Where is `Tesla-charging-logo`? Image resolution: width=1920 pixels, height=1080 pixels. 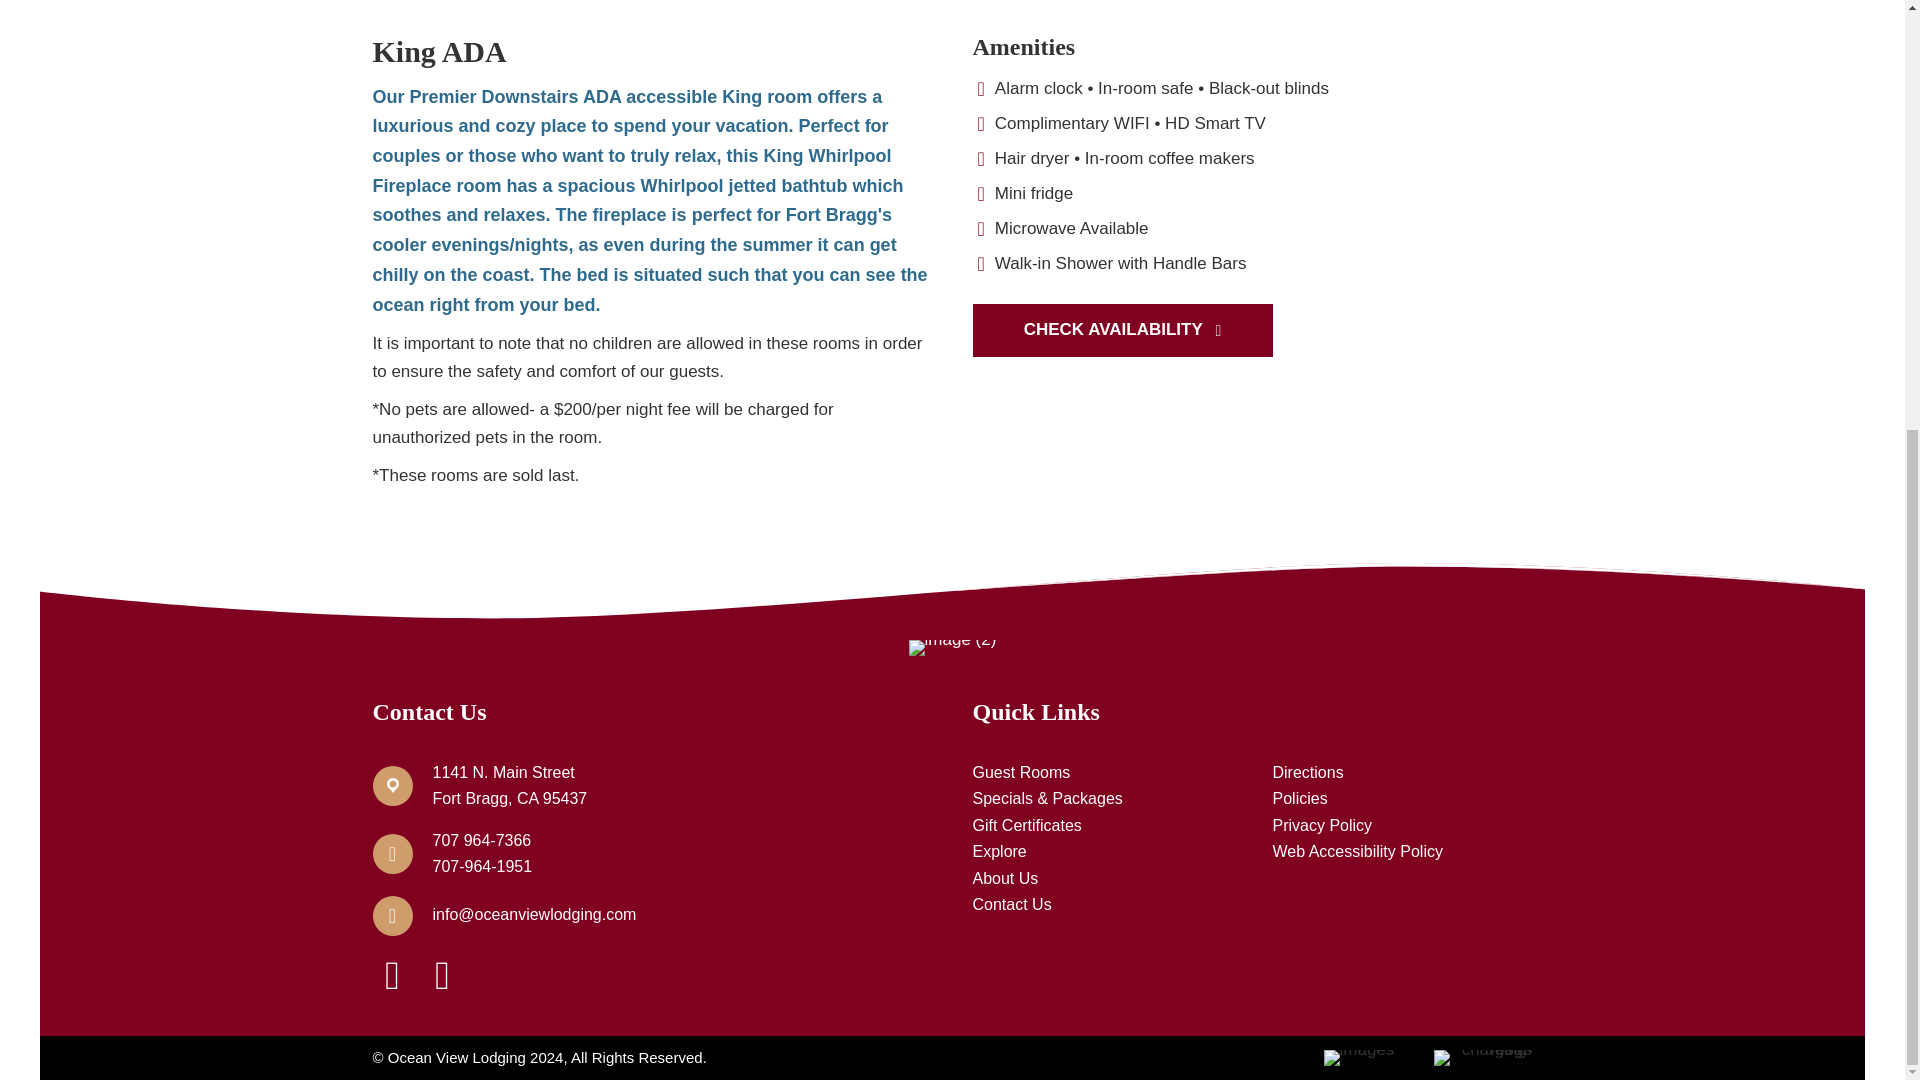
Tesla-charging-logo is located at coordinates (1483, 1057).